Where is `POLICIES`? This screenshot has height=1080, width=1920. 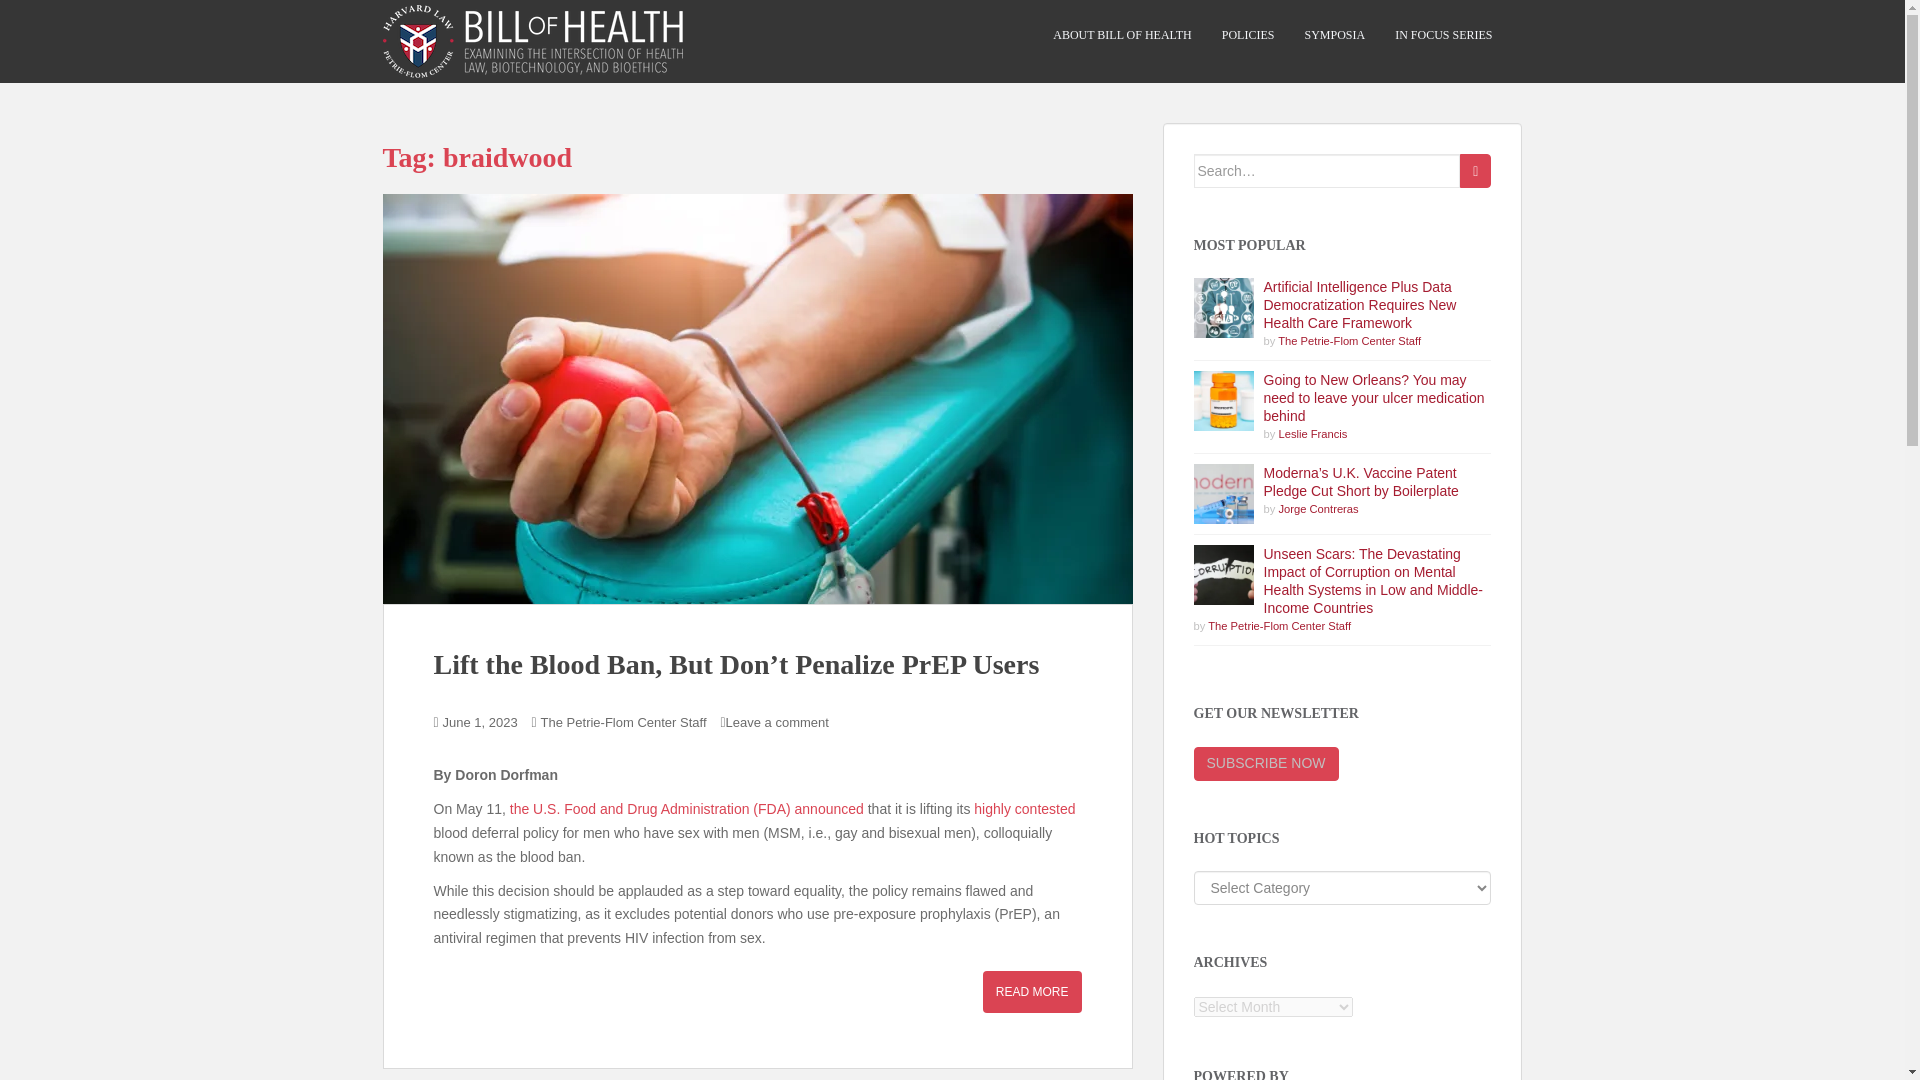 POLICIES is located at coordinates (1248, 35).